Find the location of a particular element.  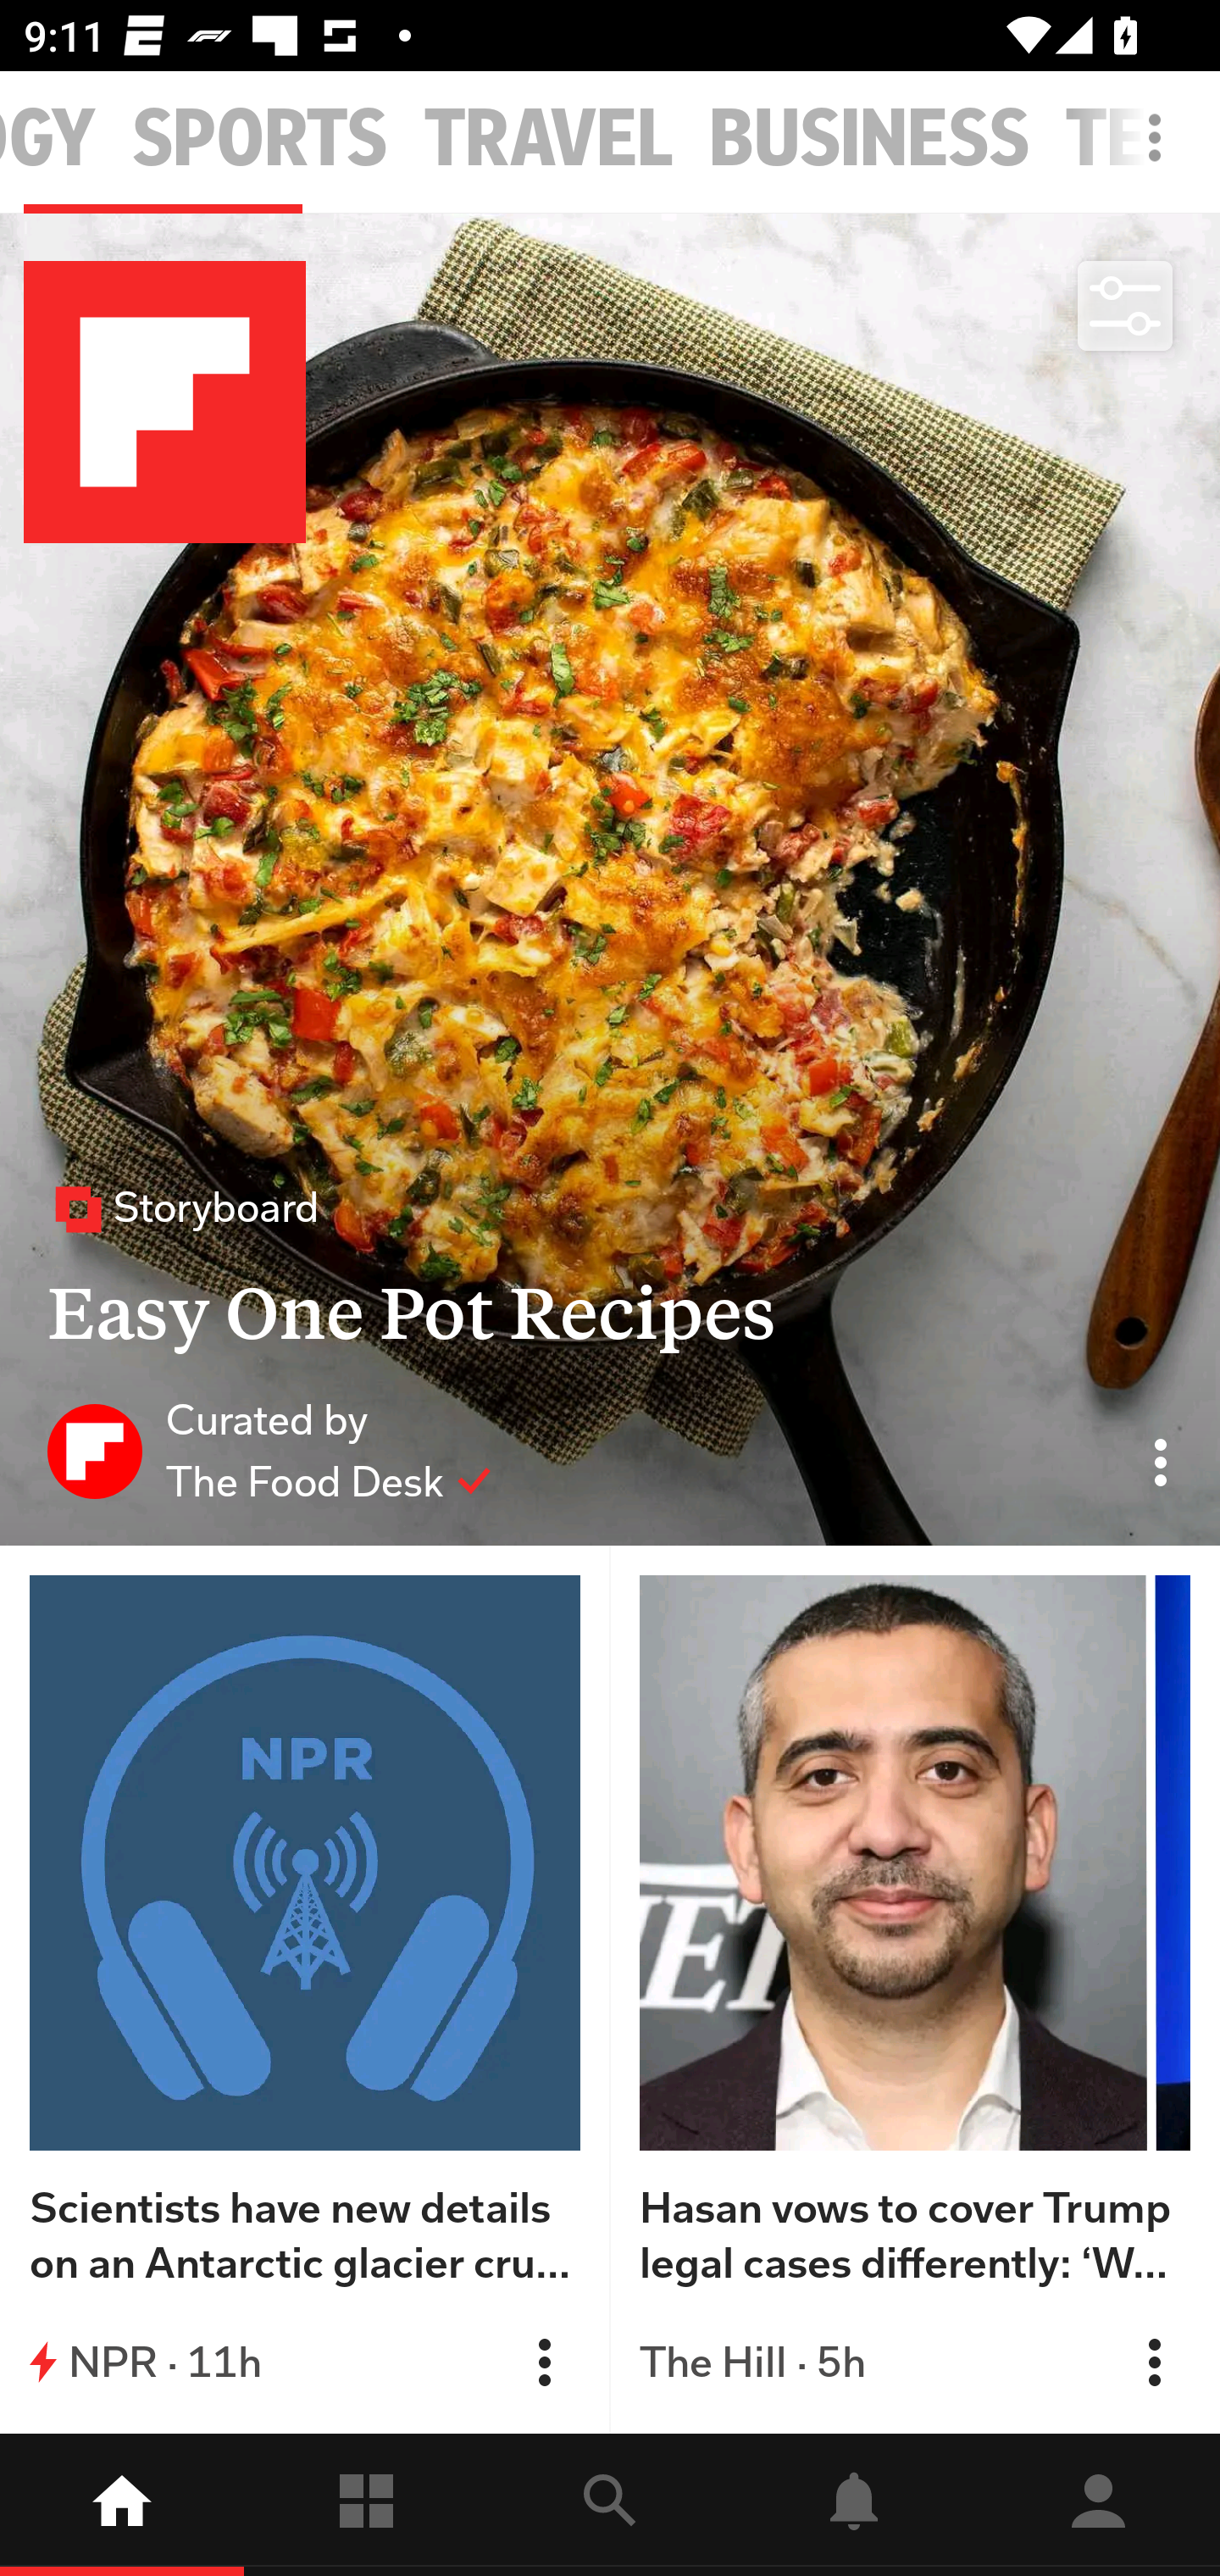

SPORTS is located at coordinates (260, 139).